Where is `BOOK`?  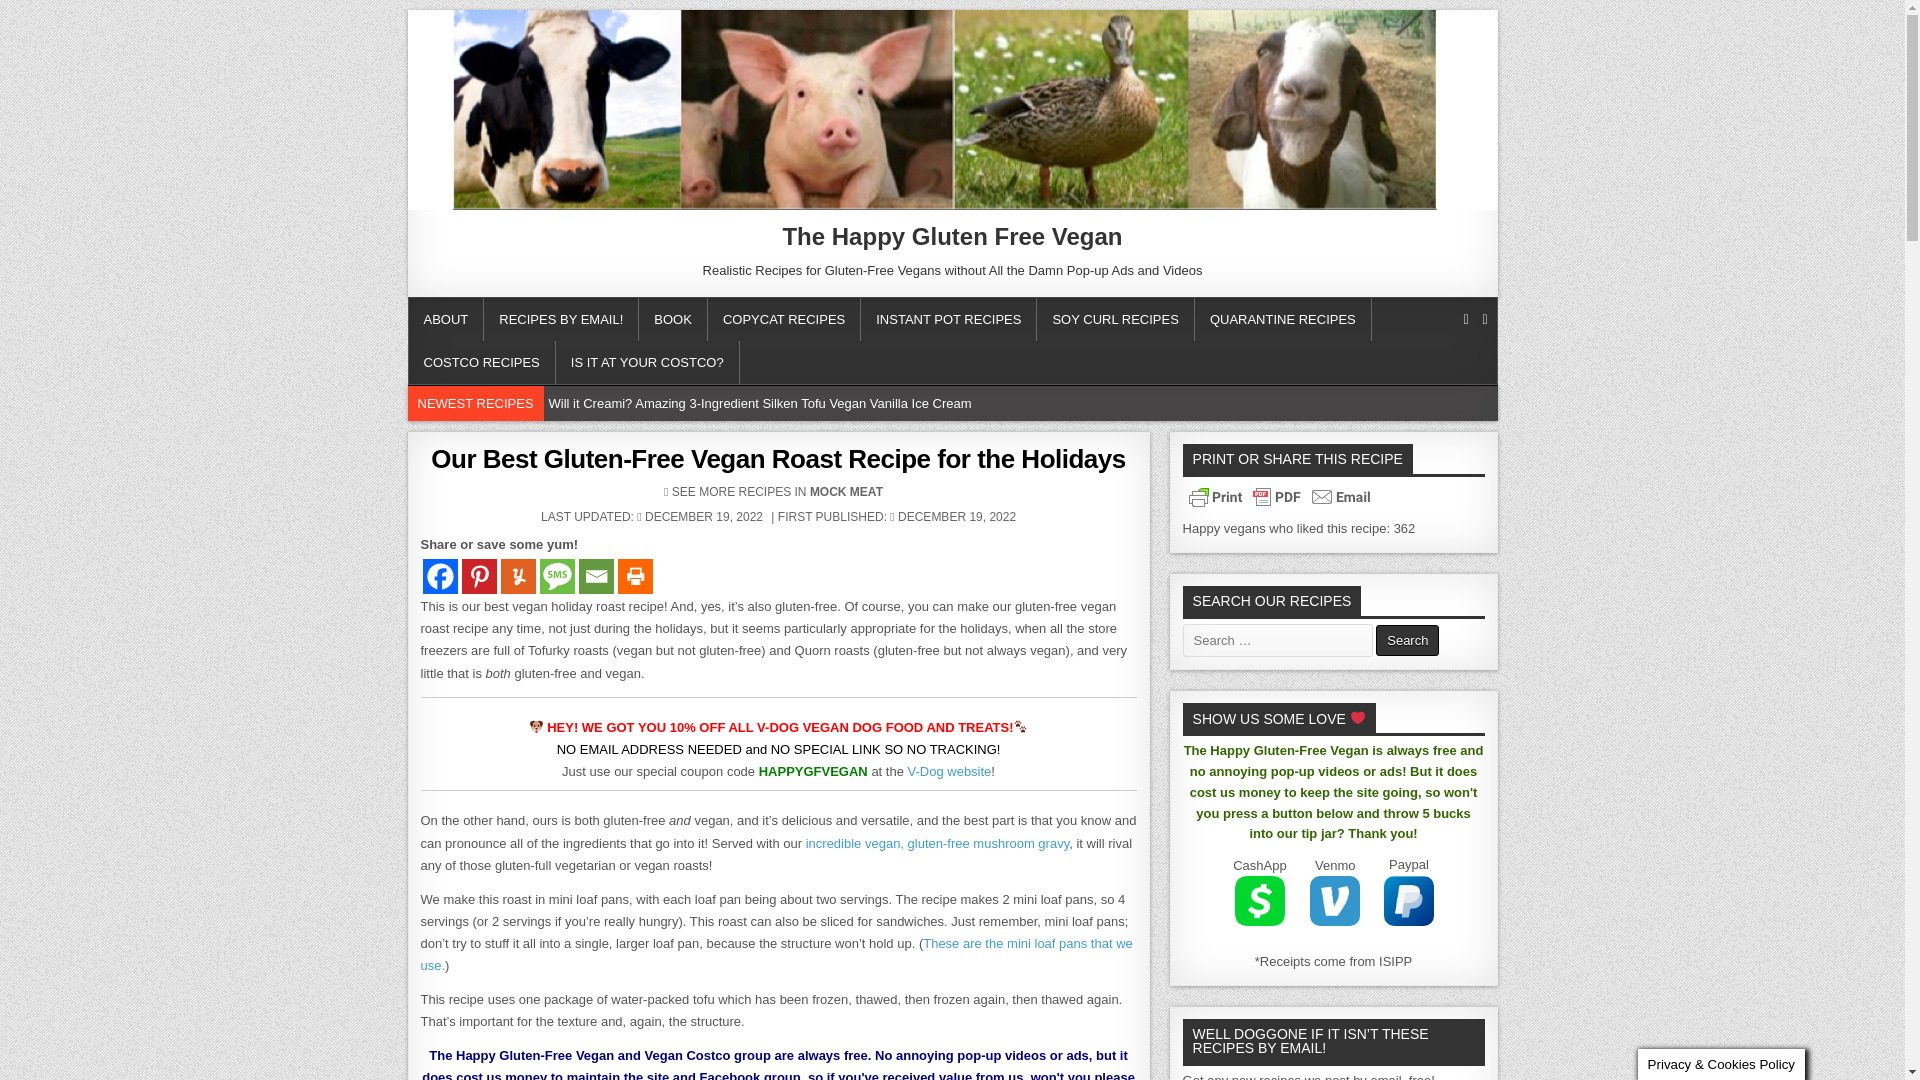
BOOK is located at coordinates (674, 320).